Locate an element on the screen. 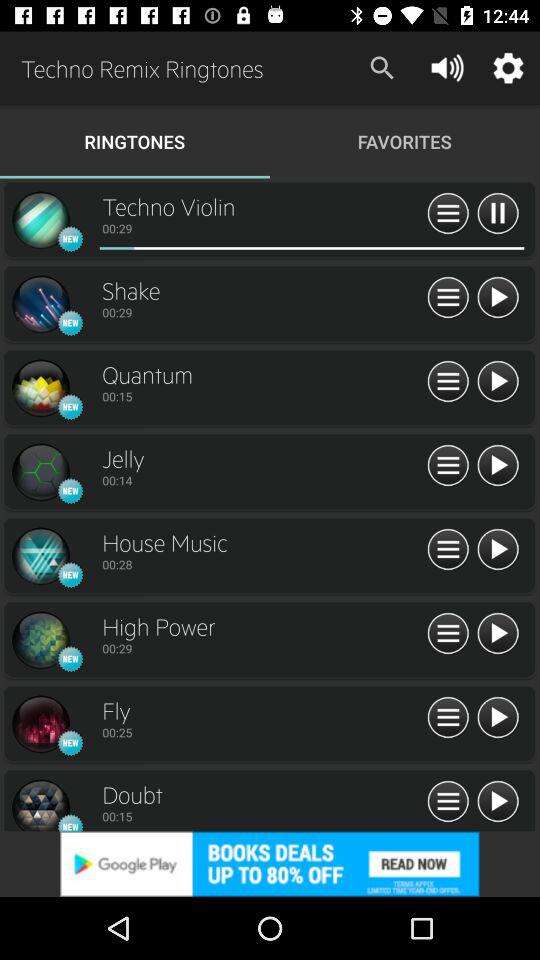 The width and height of the screenshot is (540, 960). pause button is located at coordinates (498, 214).